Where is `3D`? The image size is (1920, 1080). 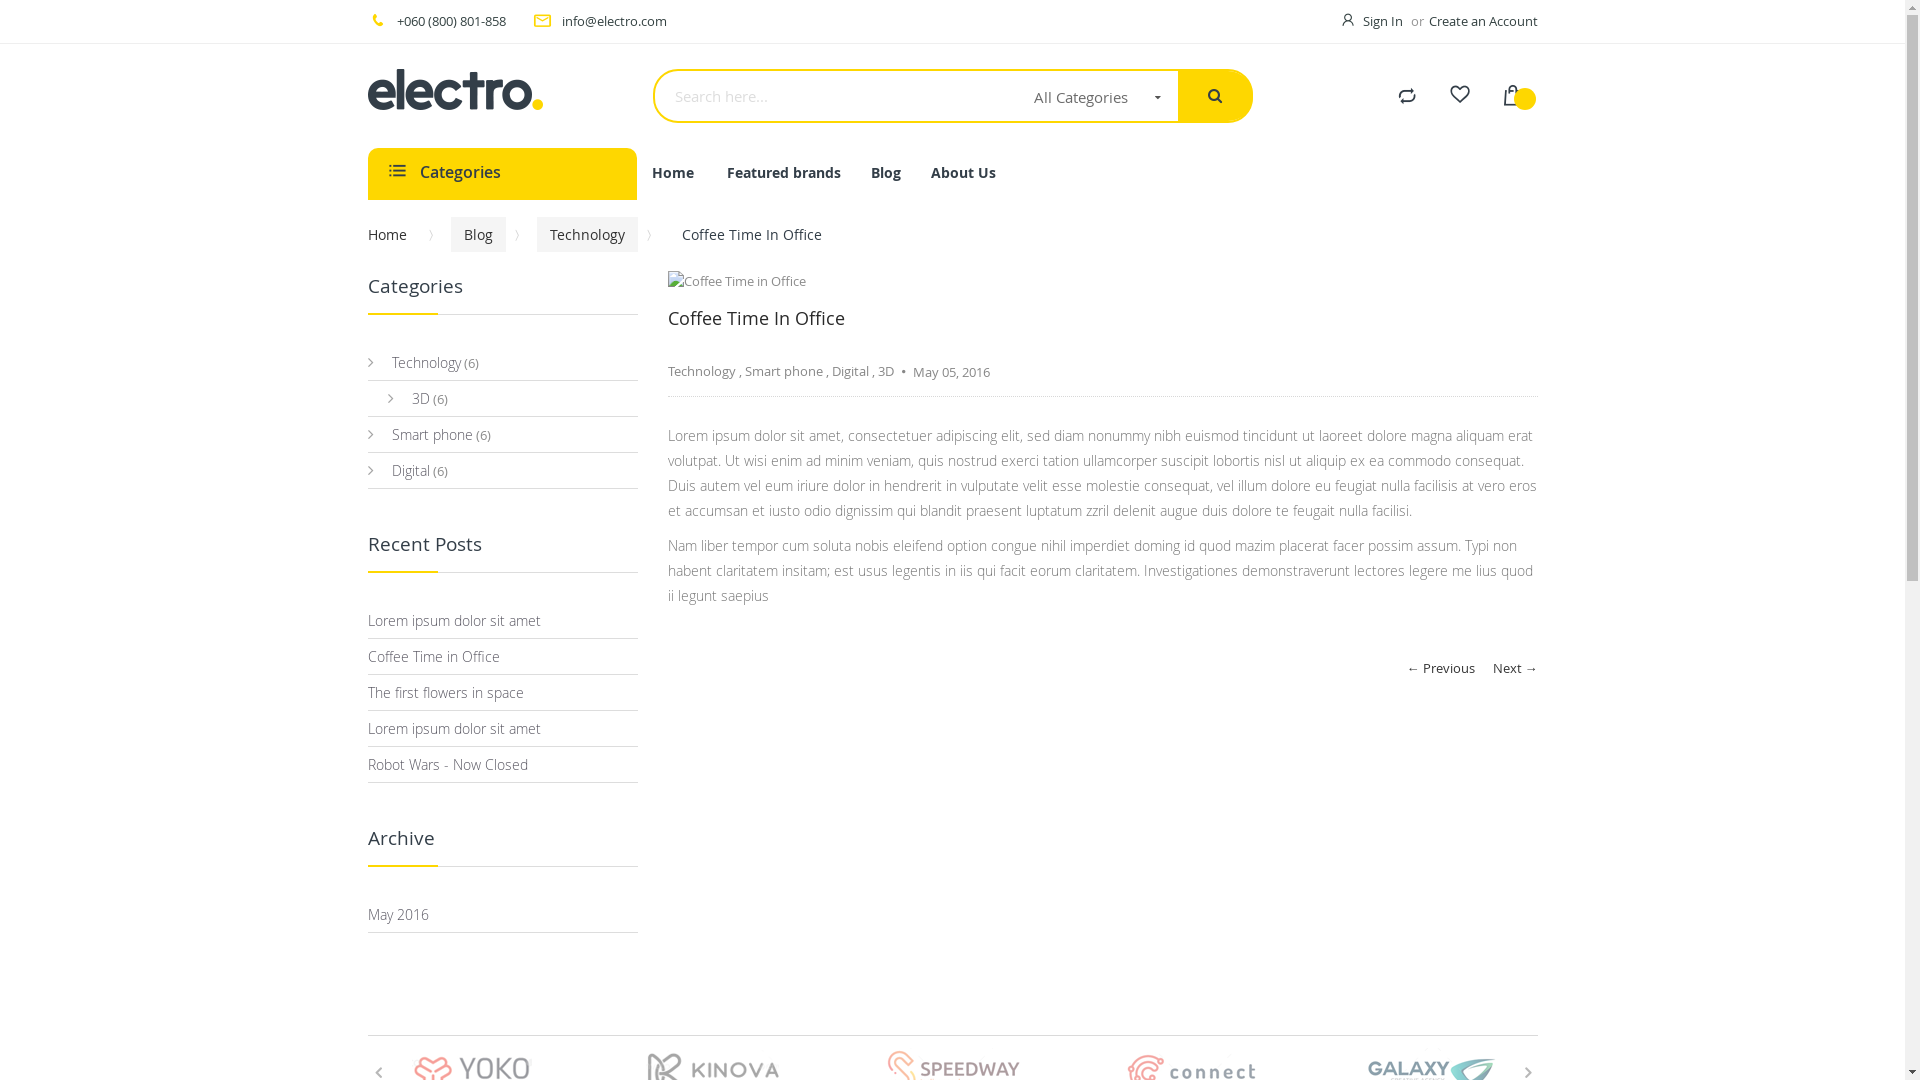 3D is located at coordinates (409, 398).